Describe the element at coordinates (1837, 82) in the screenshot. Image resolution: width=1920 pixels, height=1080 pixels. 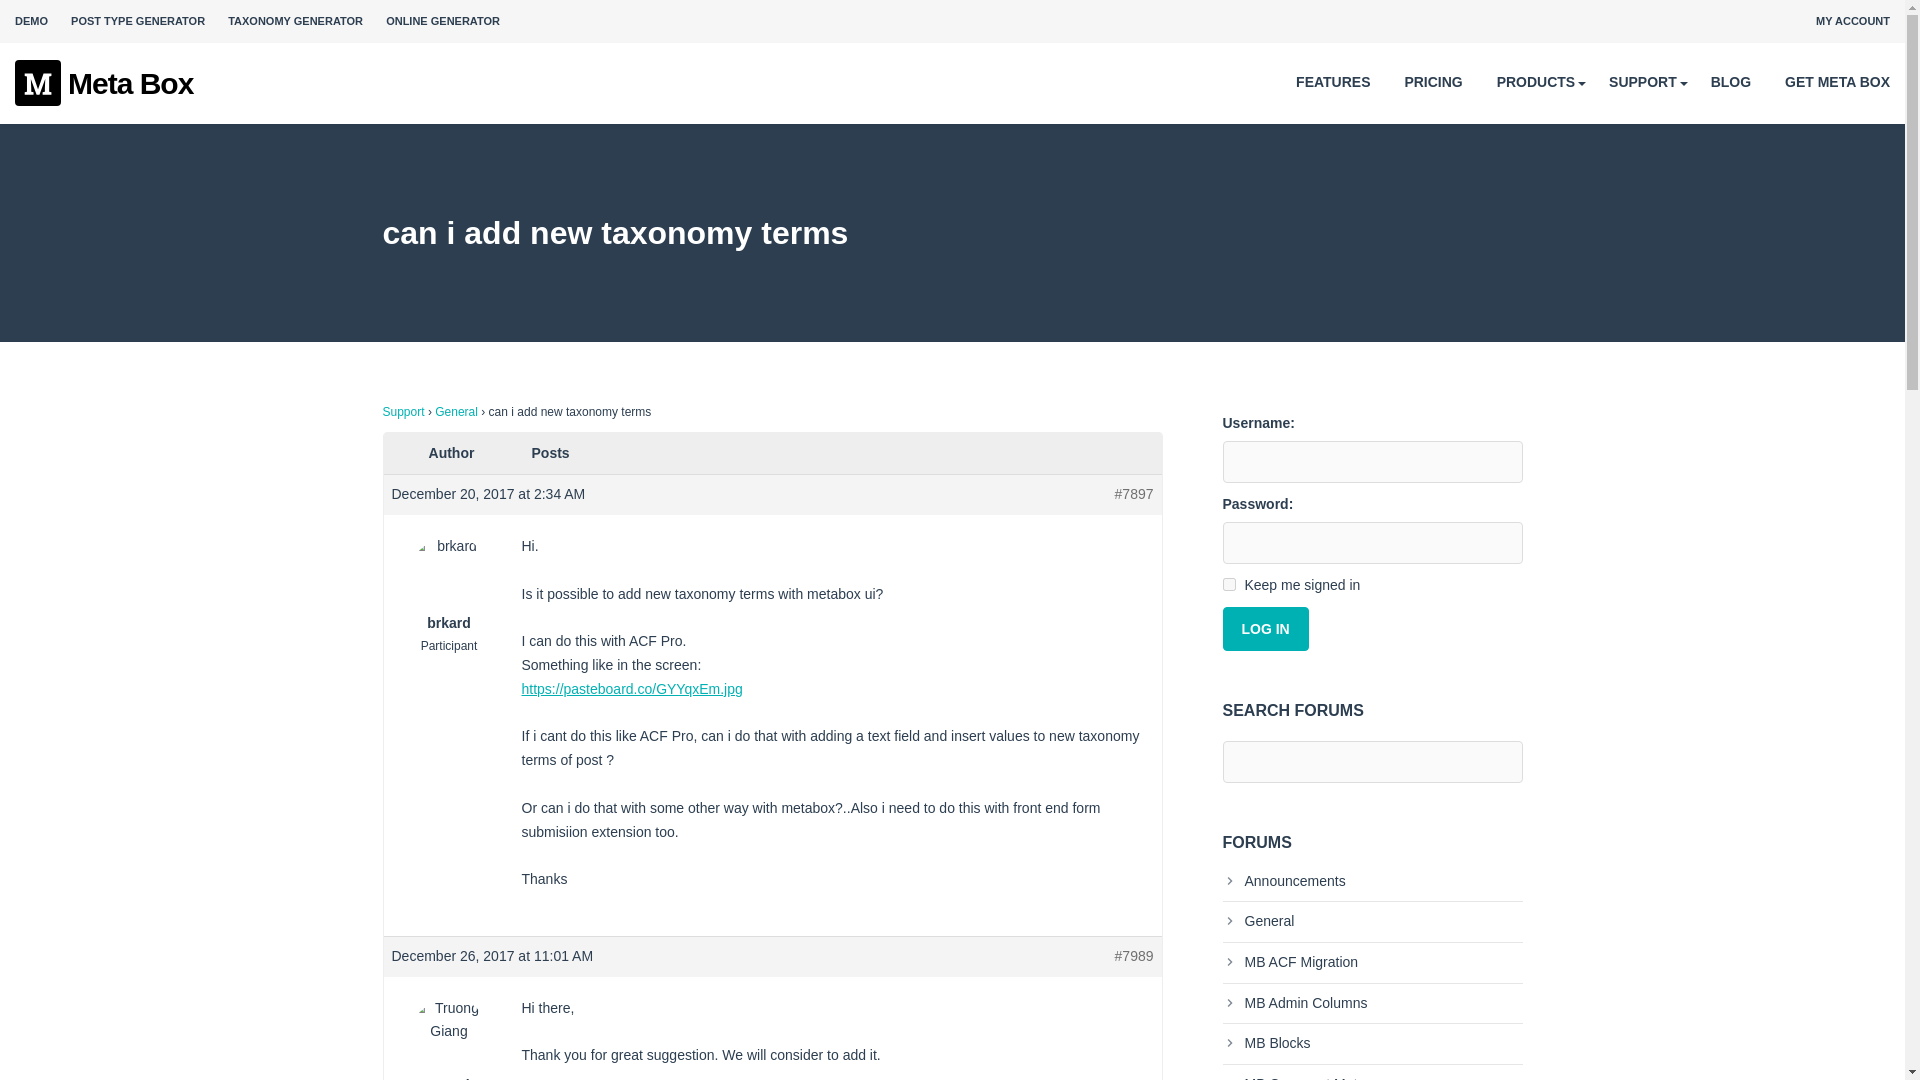
I see `GET META BOX` at that location.